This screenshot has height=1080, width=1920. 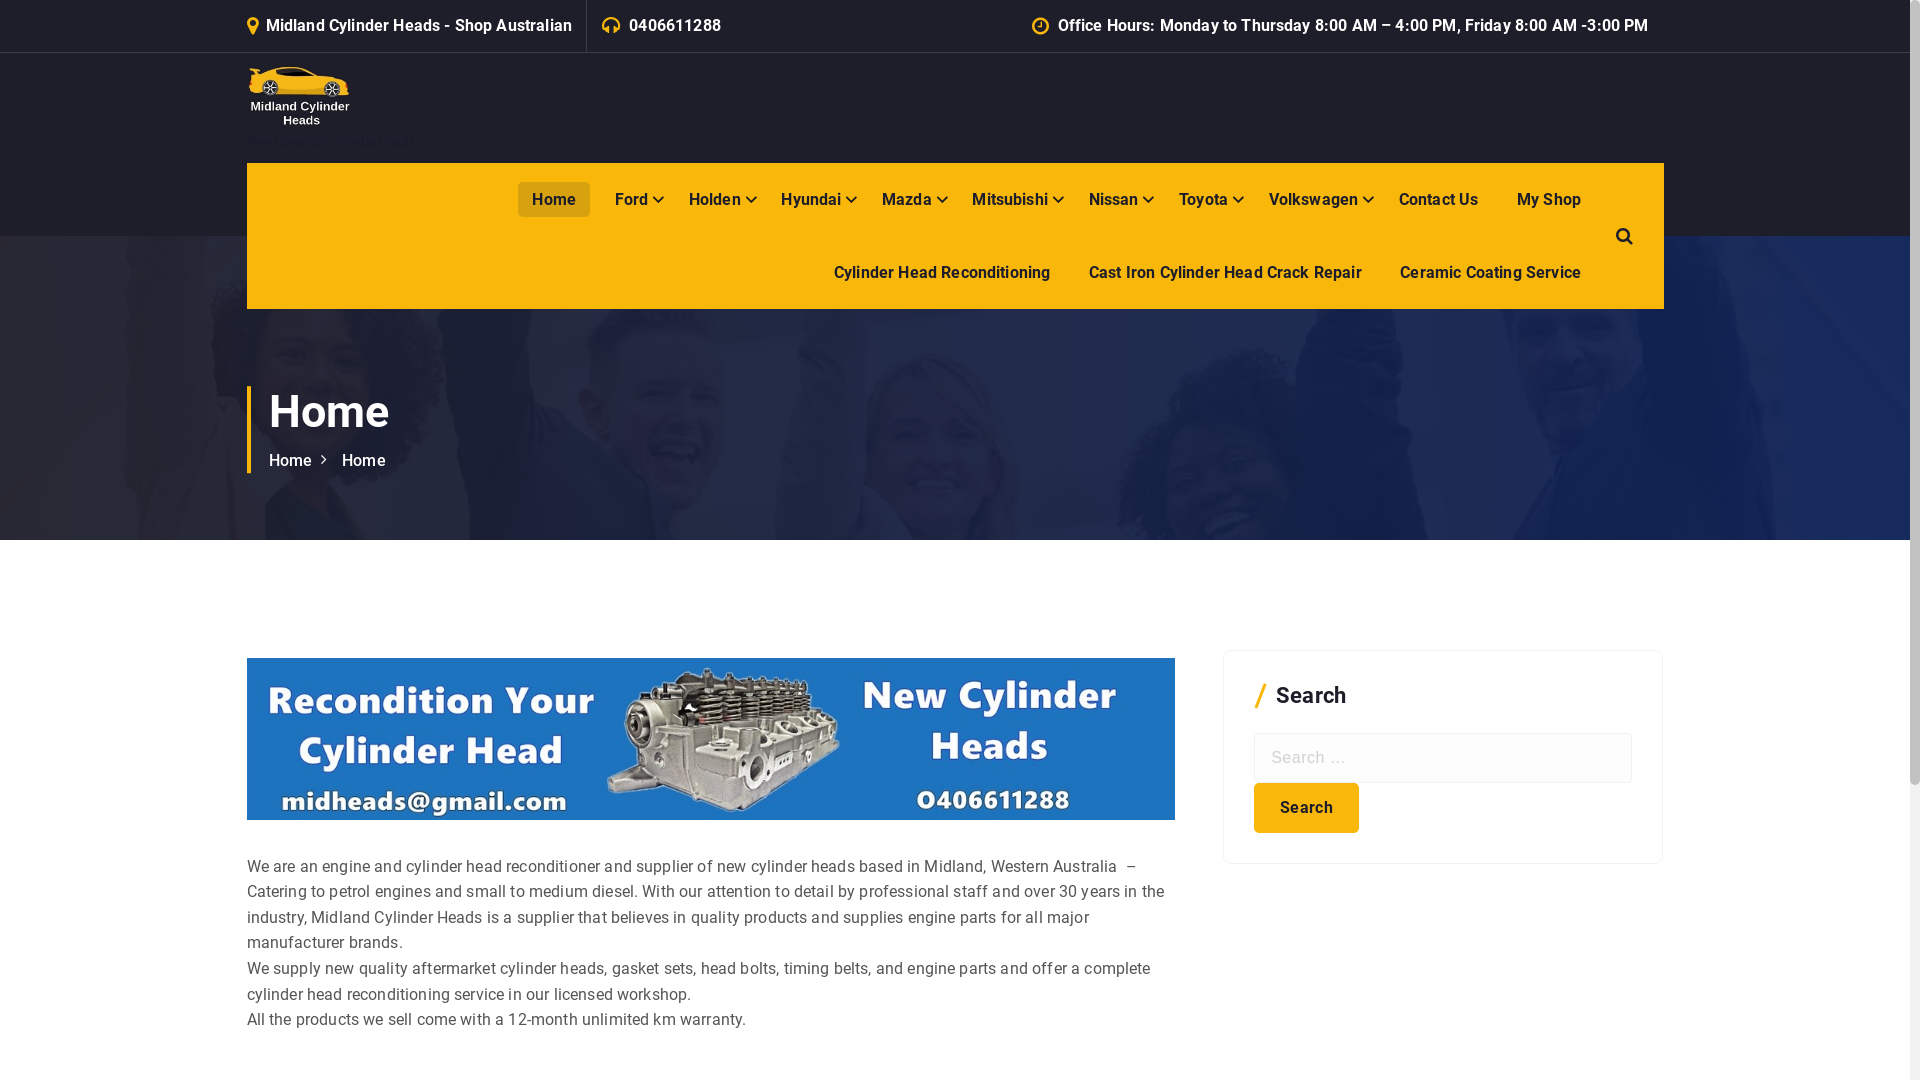 What do you see at coordinates (716, 200) in the screenshot?
I see `Holden` at bounding box center [716, 200].